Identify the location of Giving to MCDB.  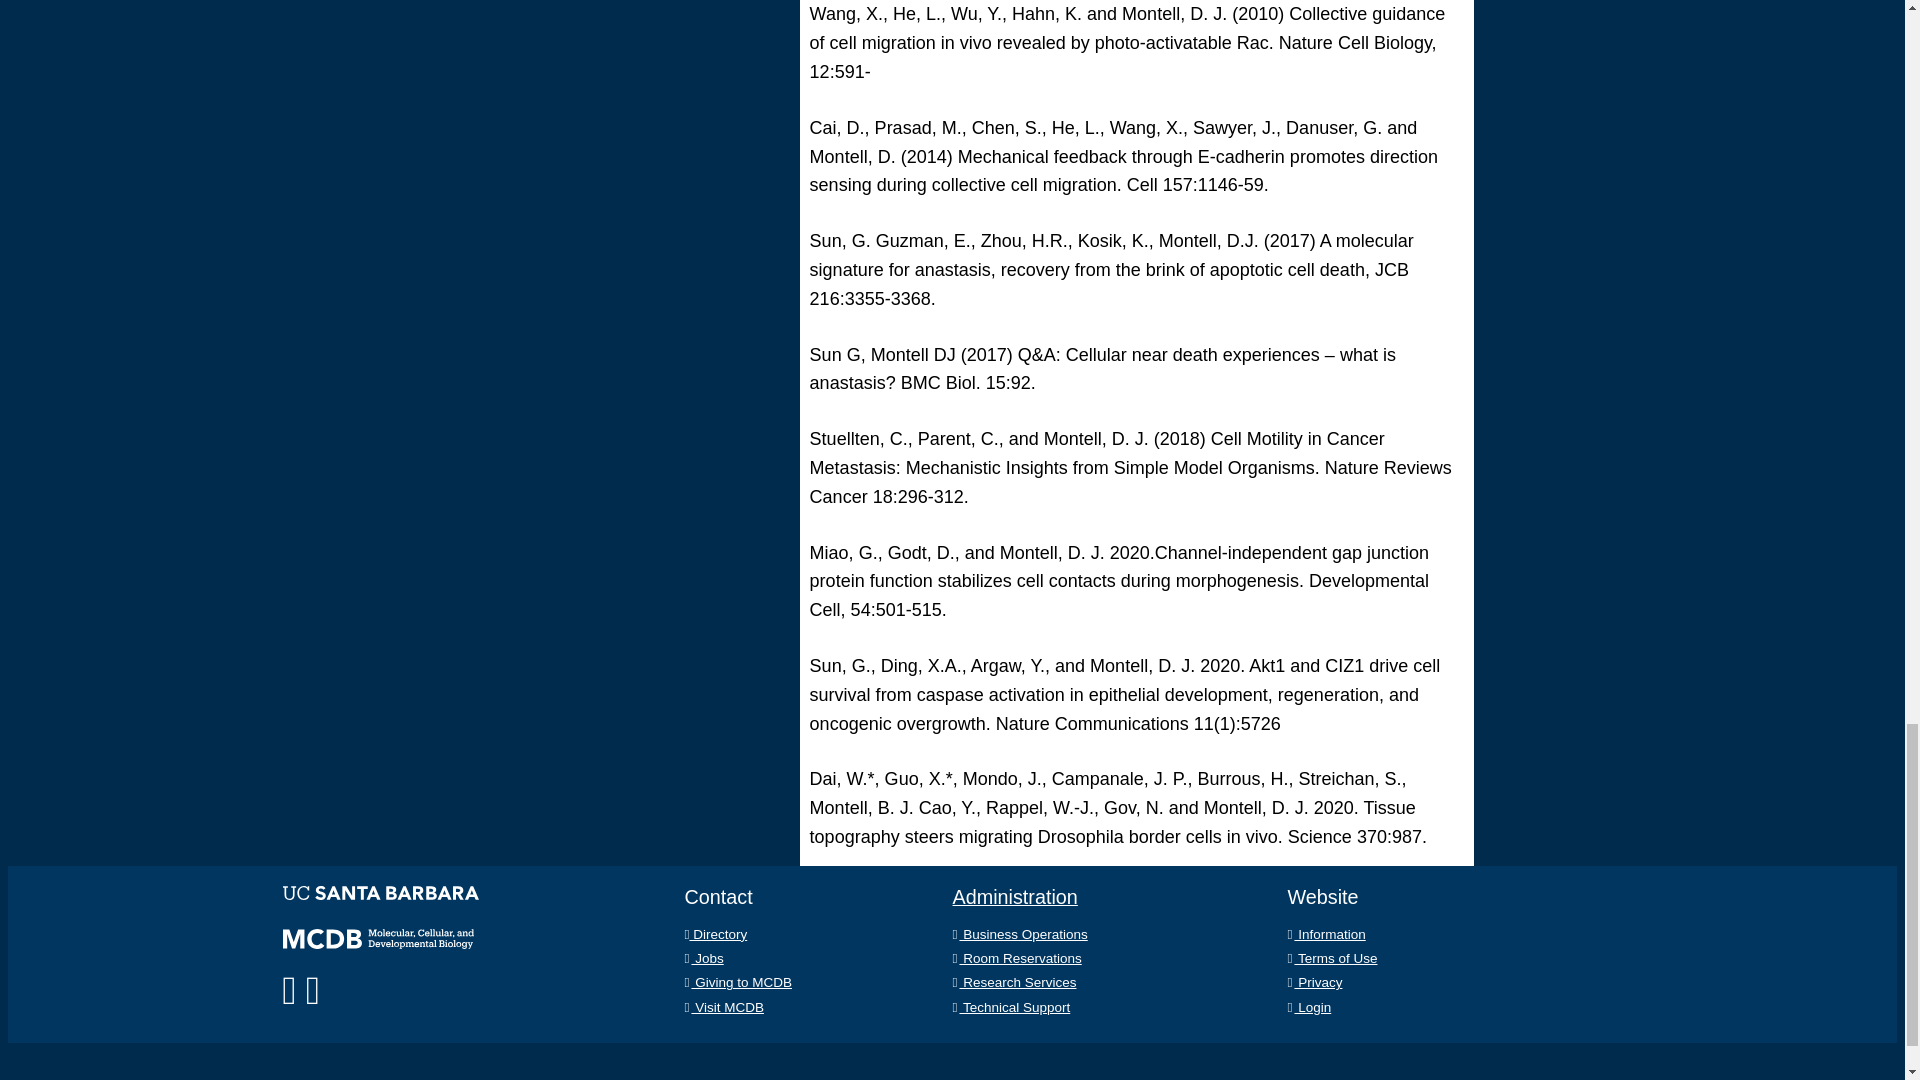
(737, 982).